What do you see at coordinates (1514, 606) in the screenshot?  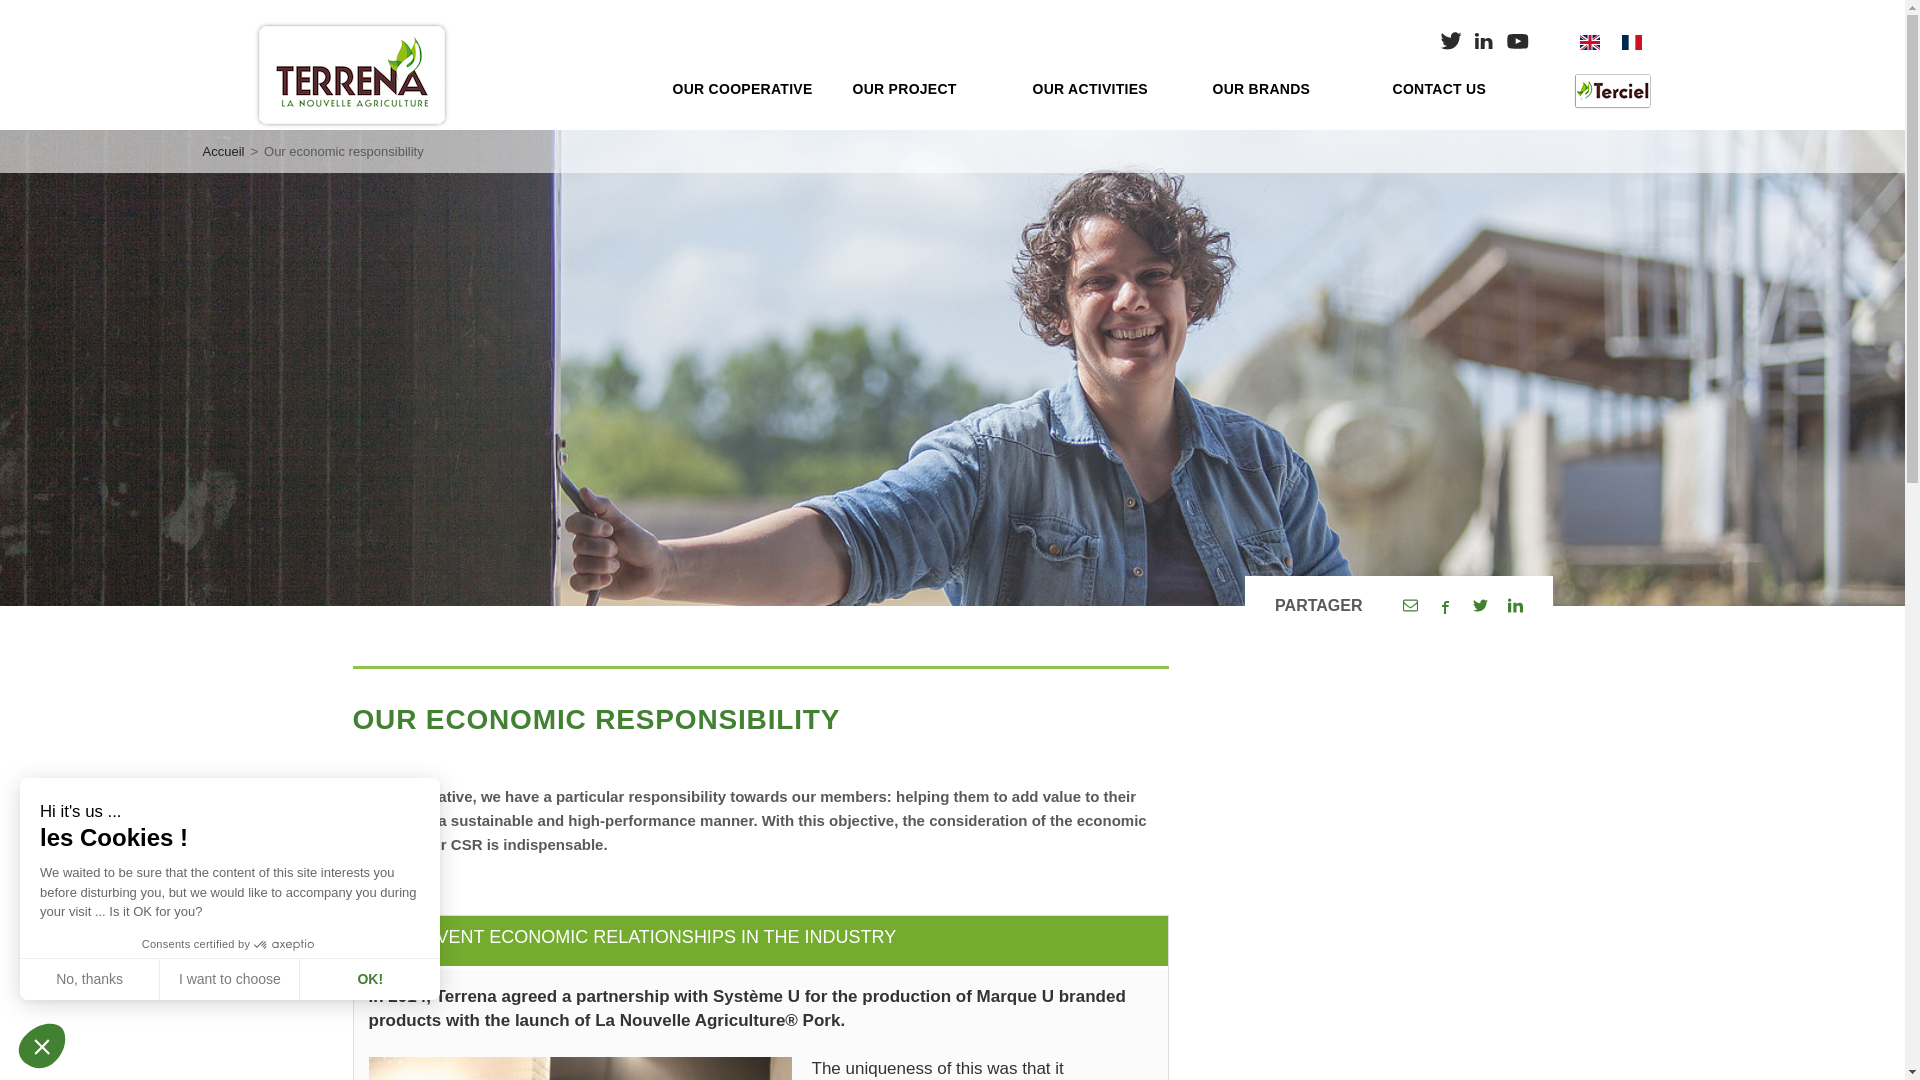 I see `Share on Linkedin` at bounding box center [1514, 606].